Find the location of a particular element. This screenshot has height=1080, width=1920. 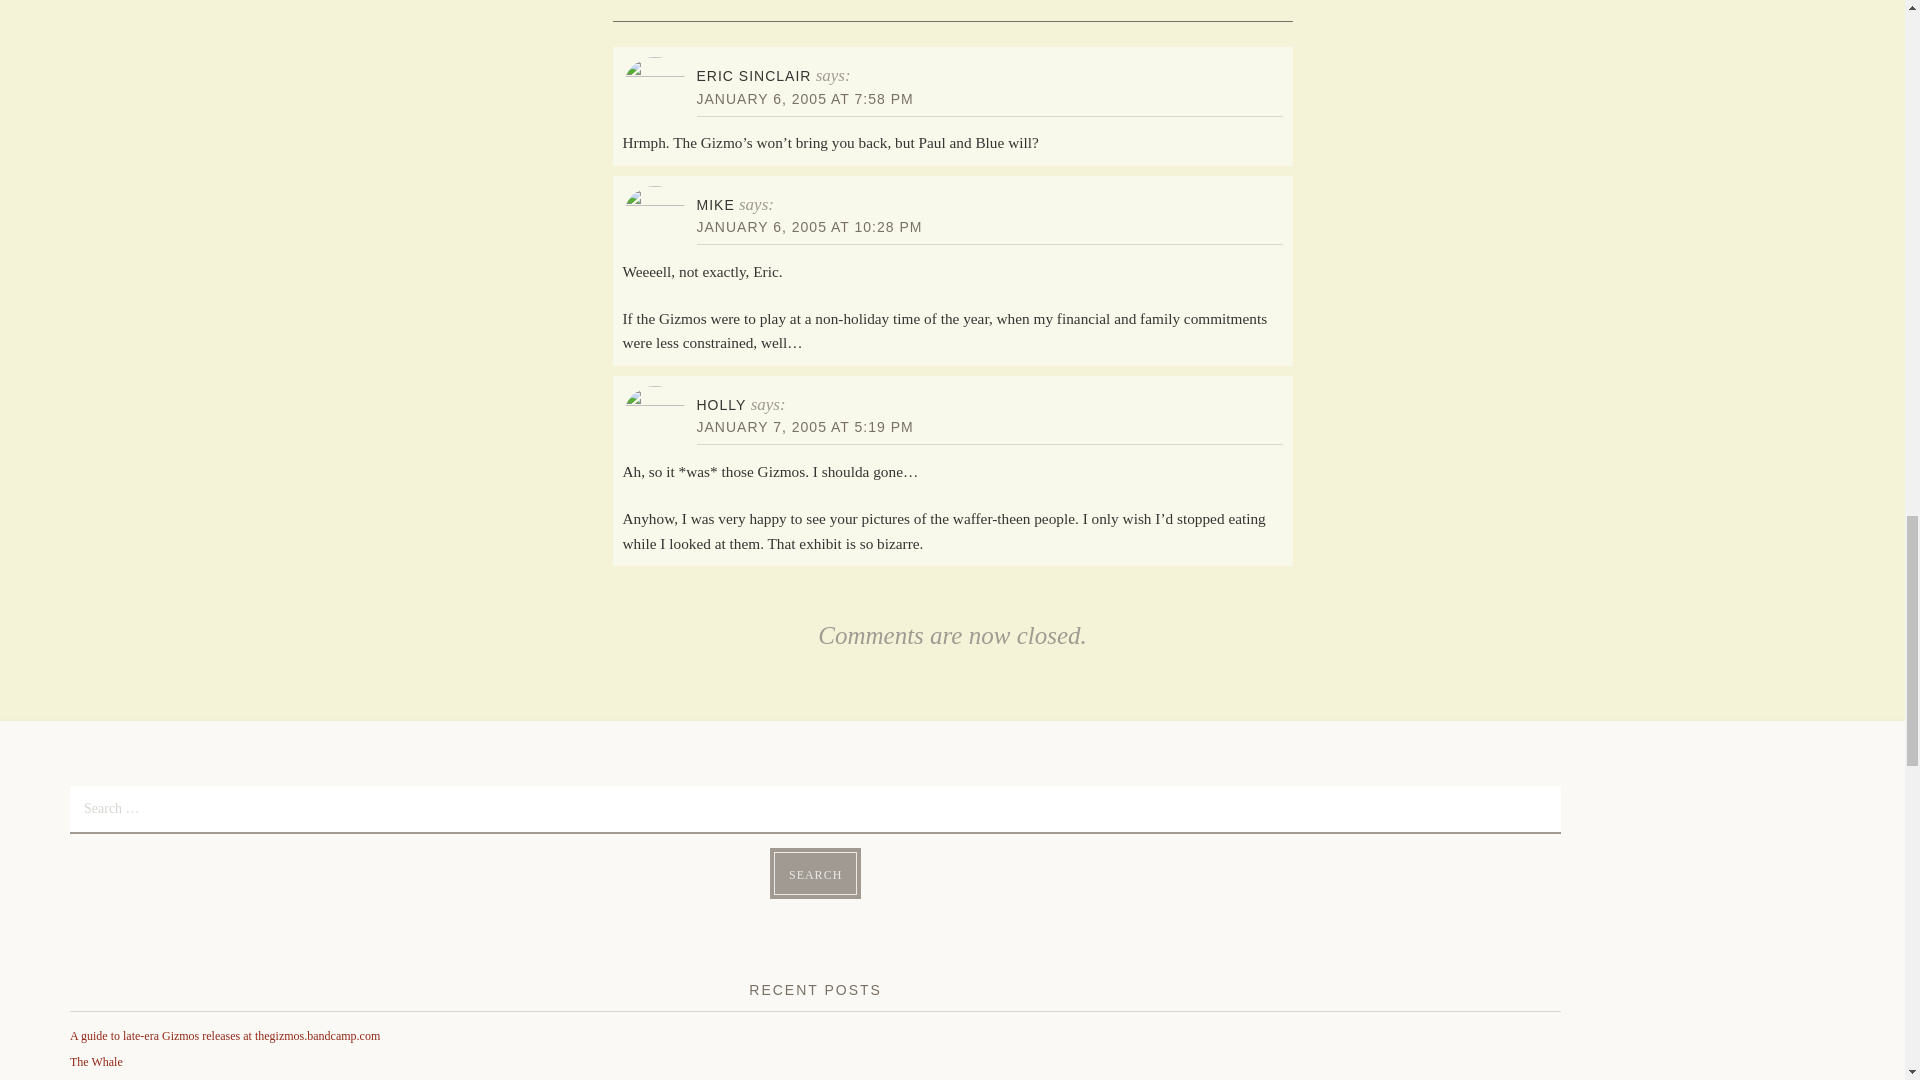

HOLLY is located at coordinates (720, 404).